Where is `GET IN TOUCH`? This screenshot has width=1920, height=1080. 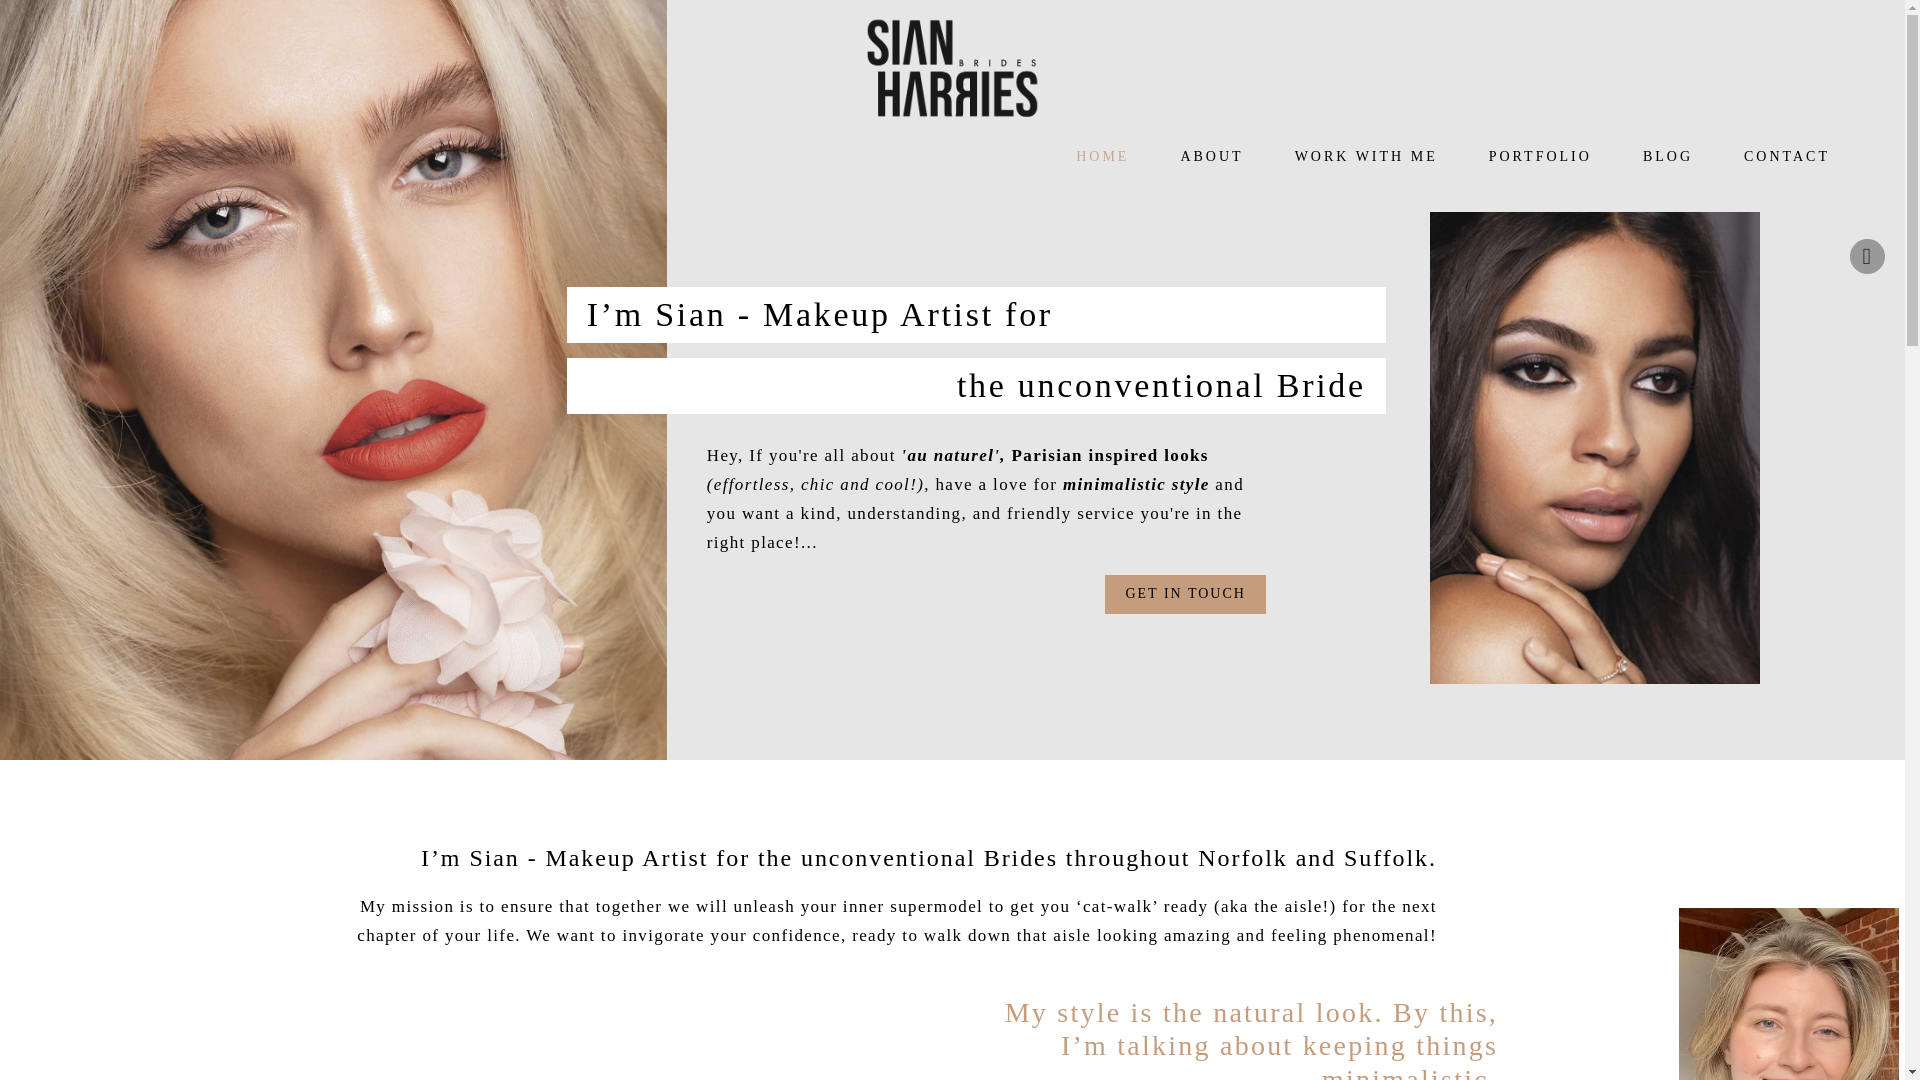
GET IN TOUCH is located at coordinates (1185, 594).